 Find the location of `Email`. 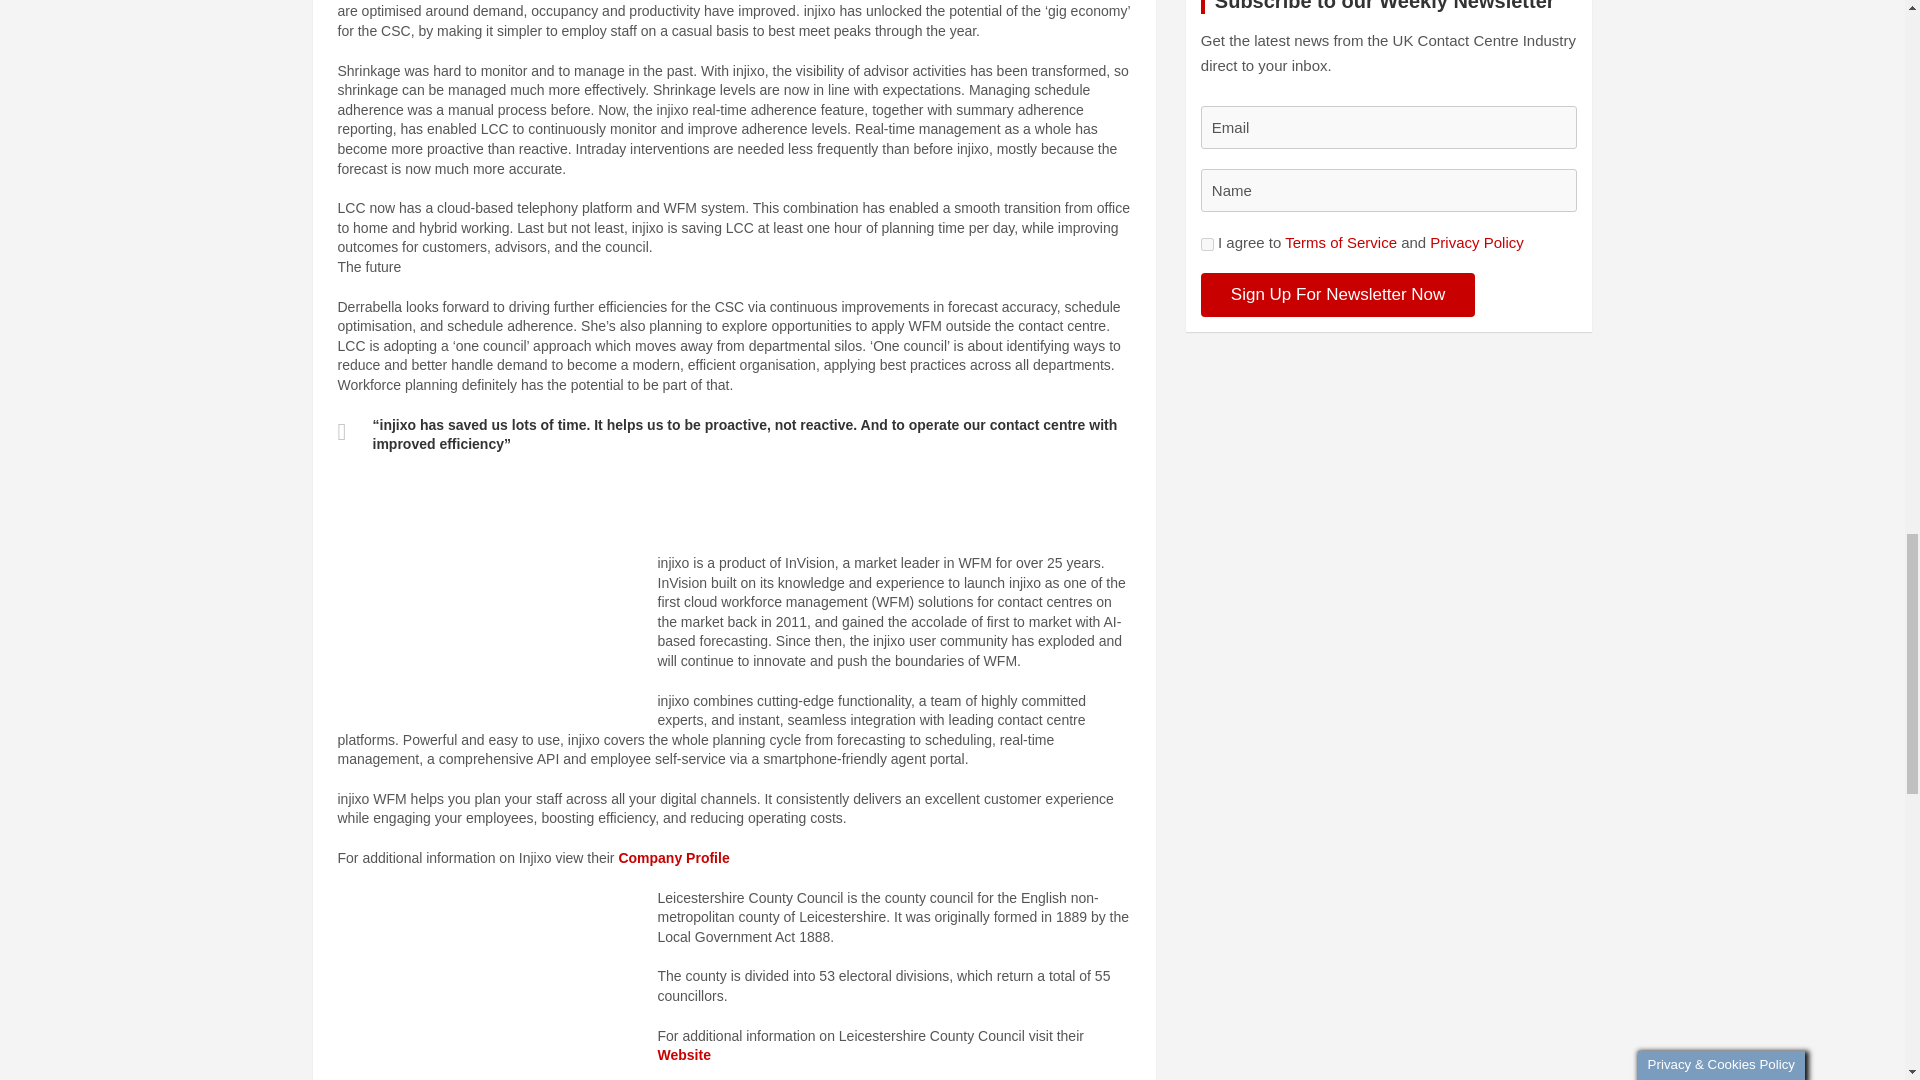

Email is located at coordinates (1390, 127).